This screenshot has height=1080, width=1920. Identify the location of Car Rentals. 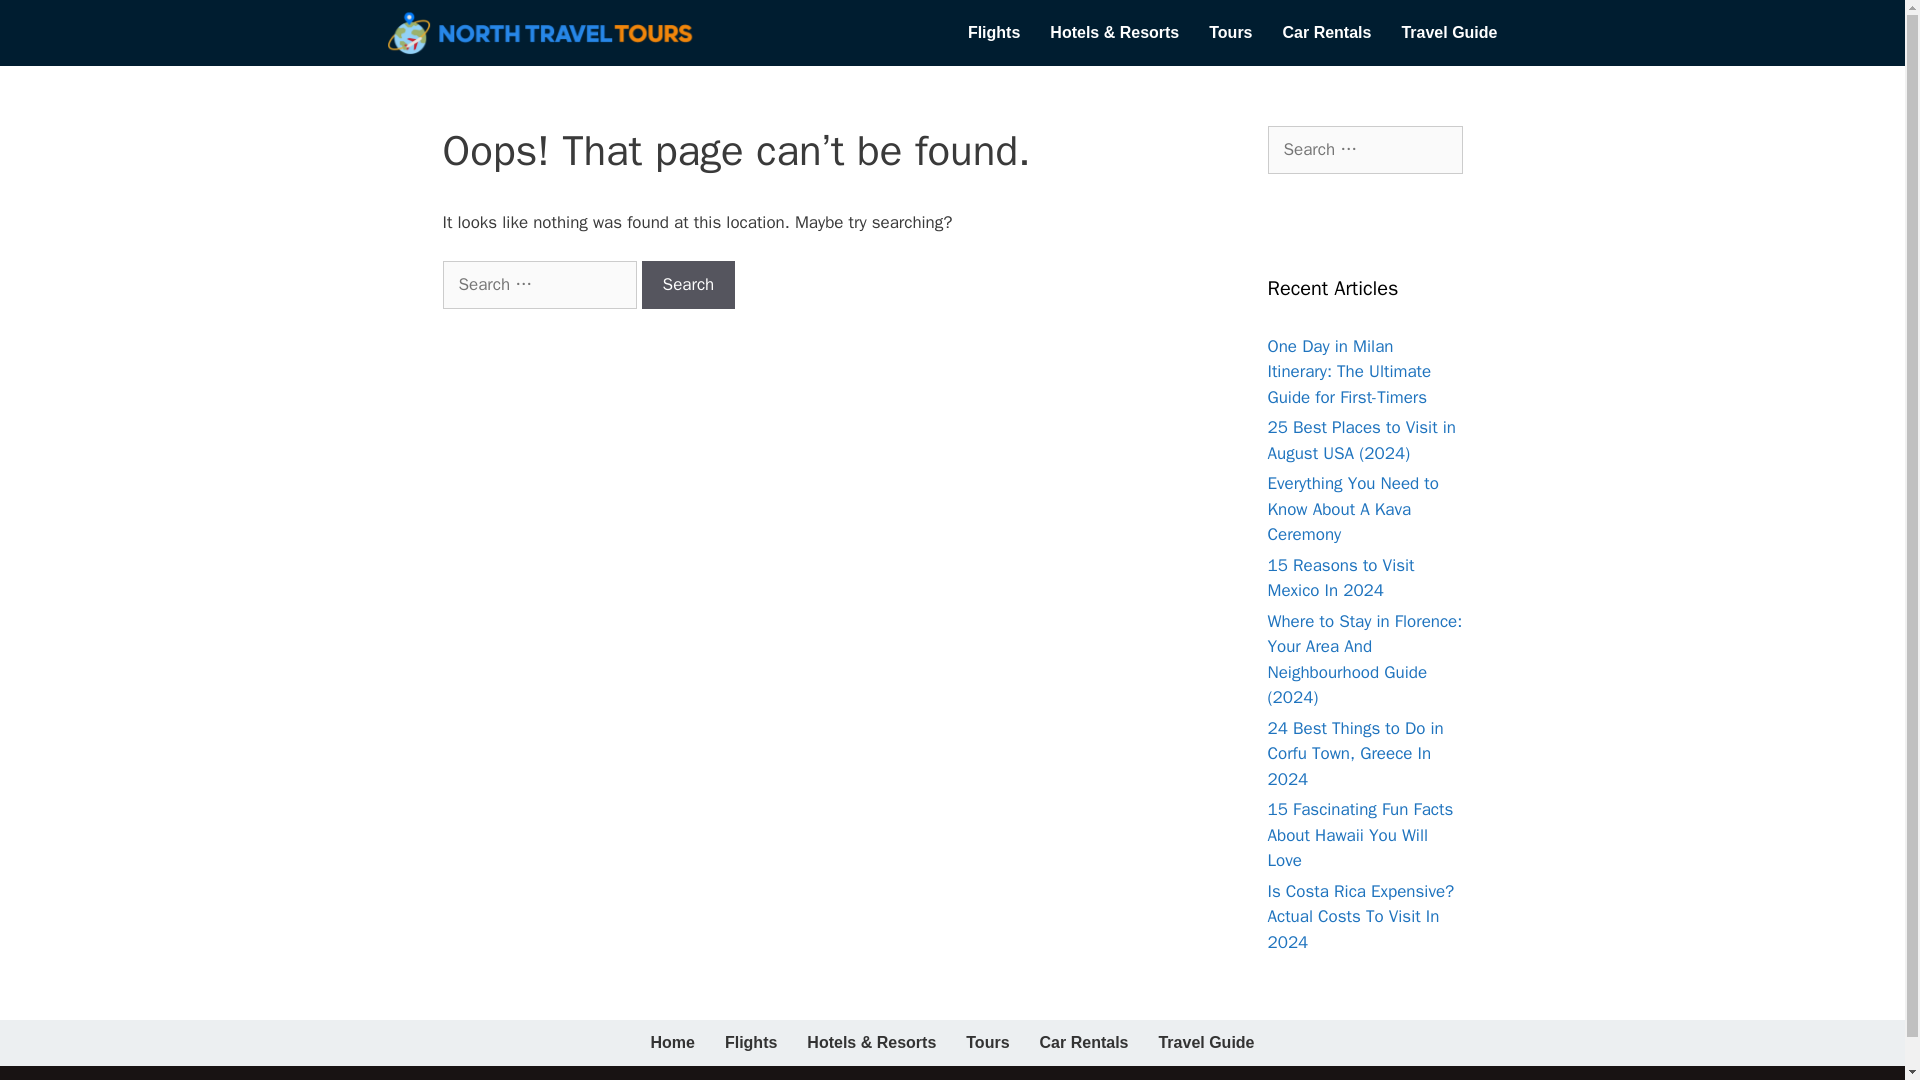
(1326, 32).